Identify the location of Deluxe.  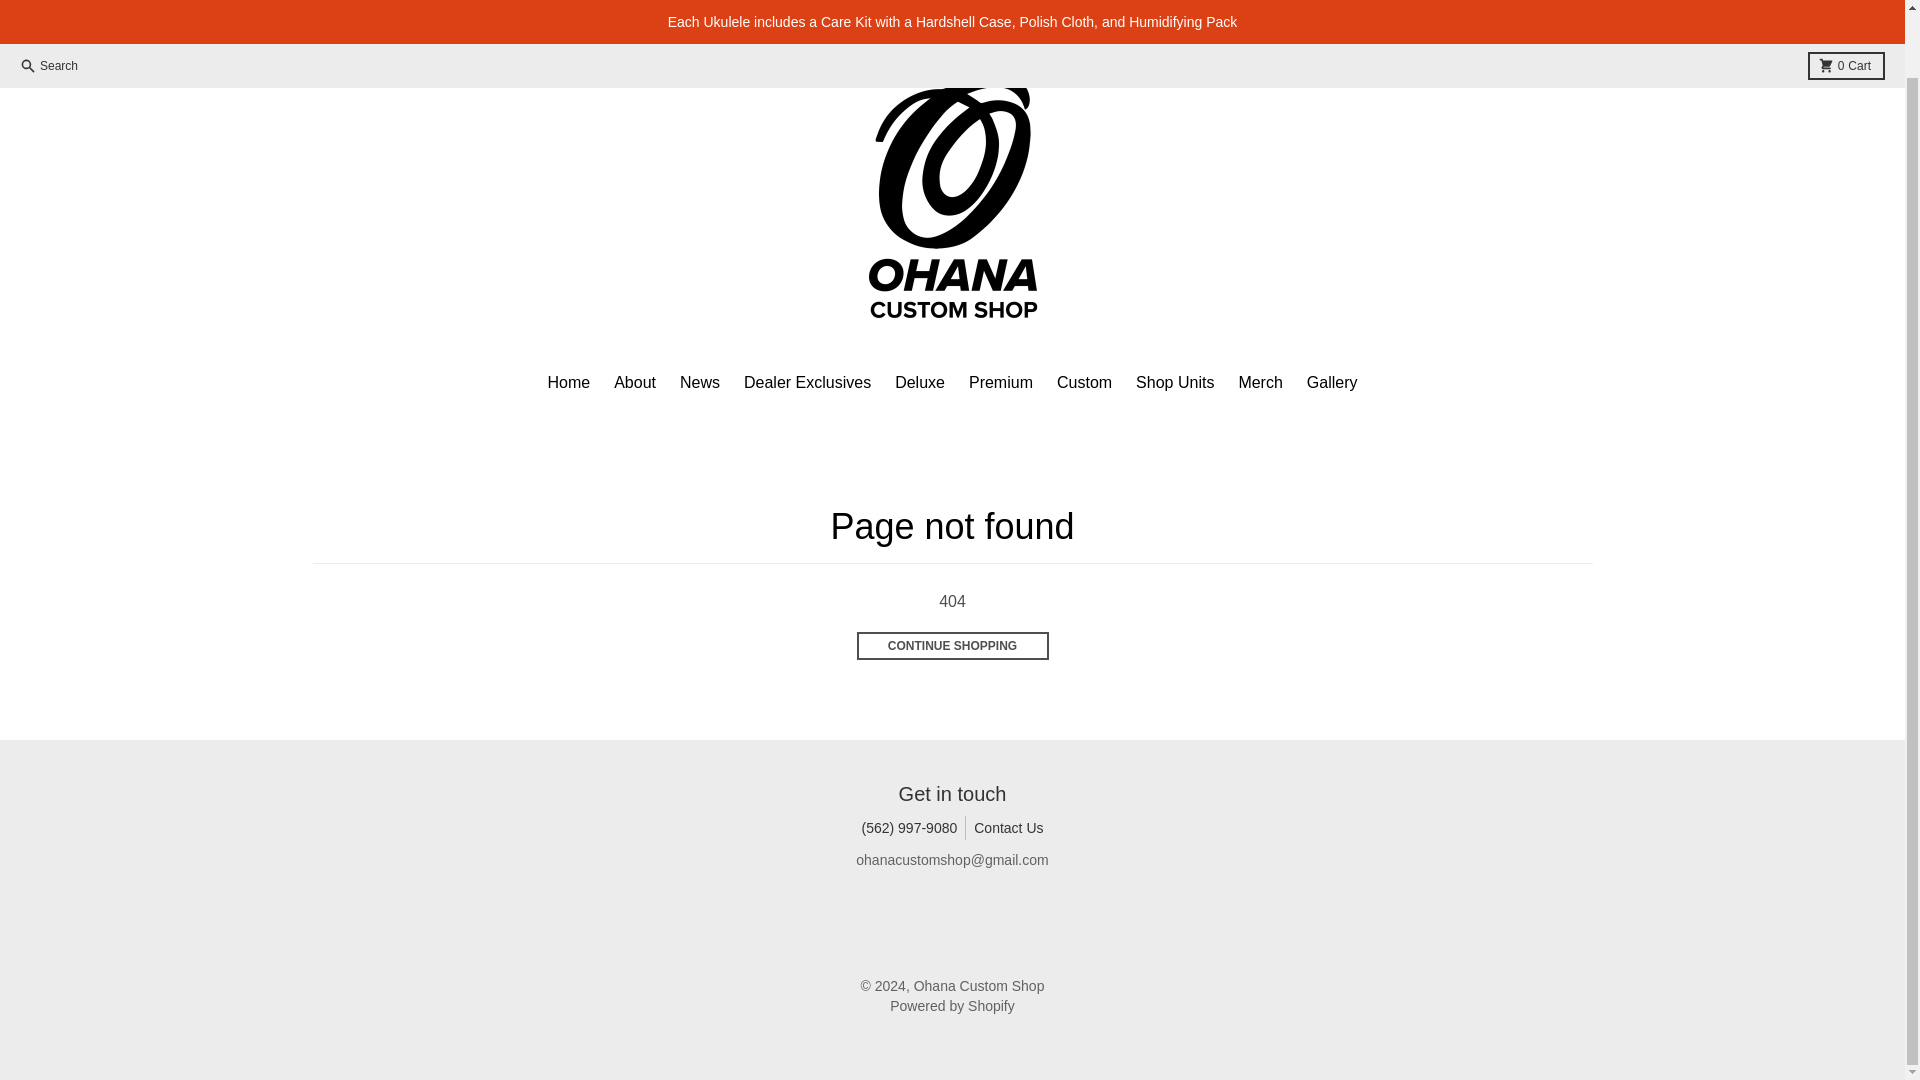
(1846, 5).